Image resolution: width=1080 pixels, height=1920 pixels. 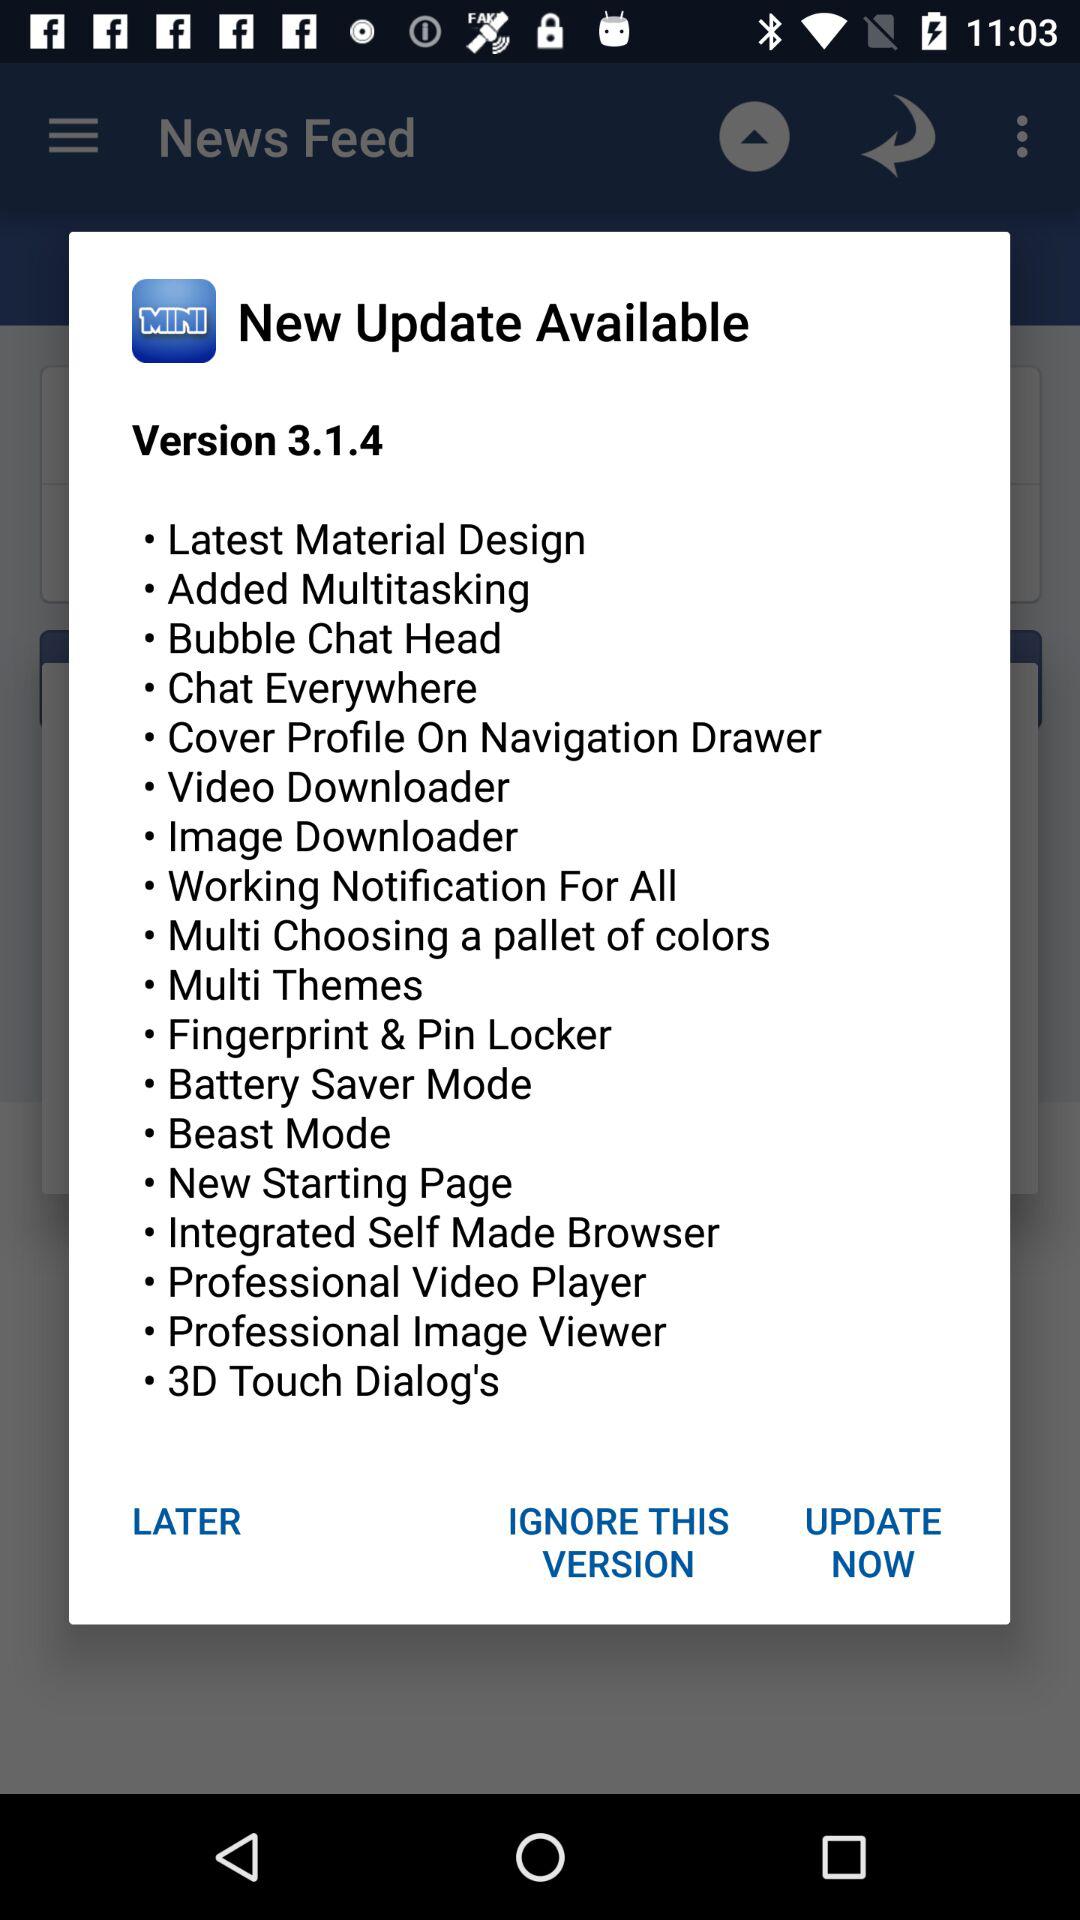 What do you see at coordinates (186, 1520) in the screenshot?
I see `select later item` at bounding box center [186, 1520].